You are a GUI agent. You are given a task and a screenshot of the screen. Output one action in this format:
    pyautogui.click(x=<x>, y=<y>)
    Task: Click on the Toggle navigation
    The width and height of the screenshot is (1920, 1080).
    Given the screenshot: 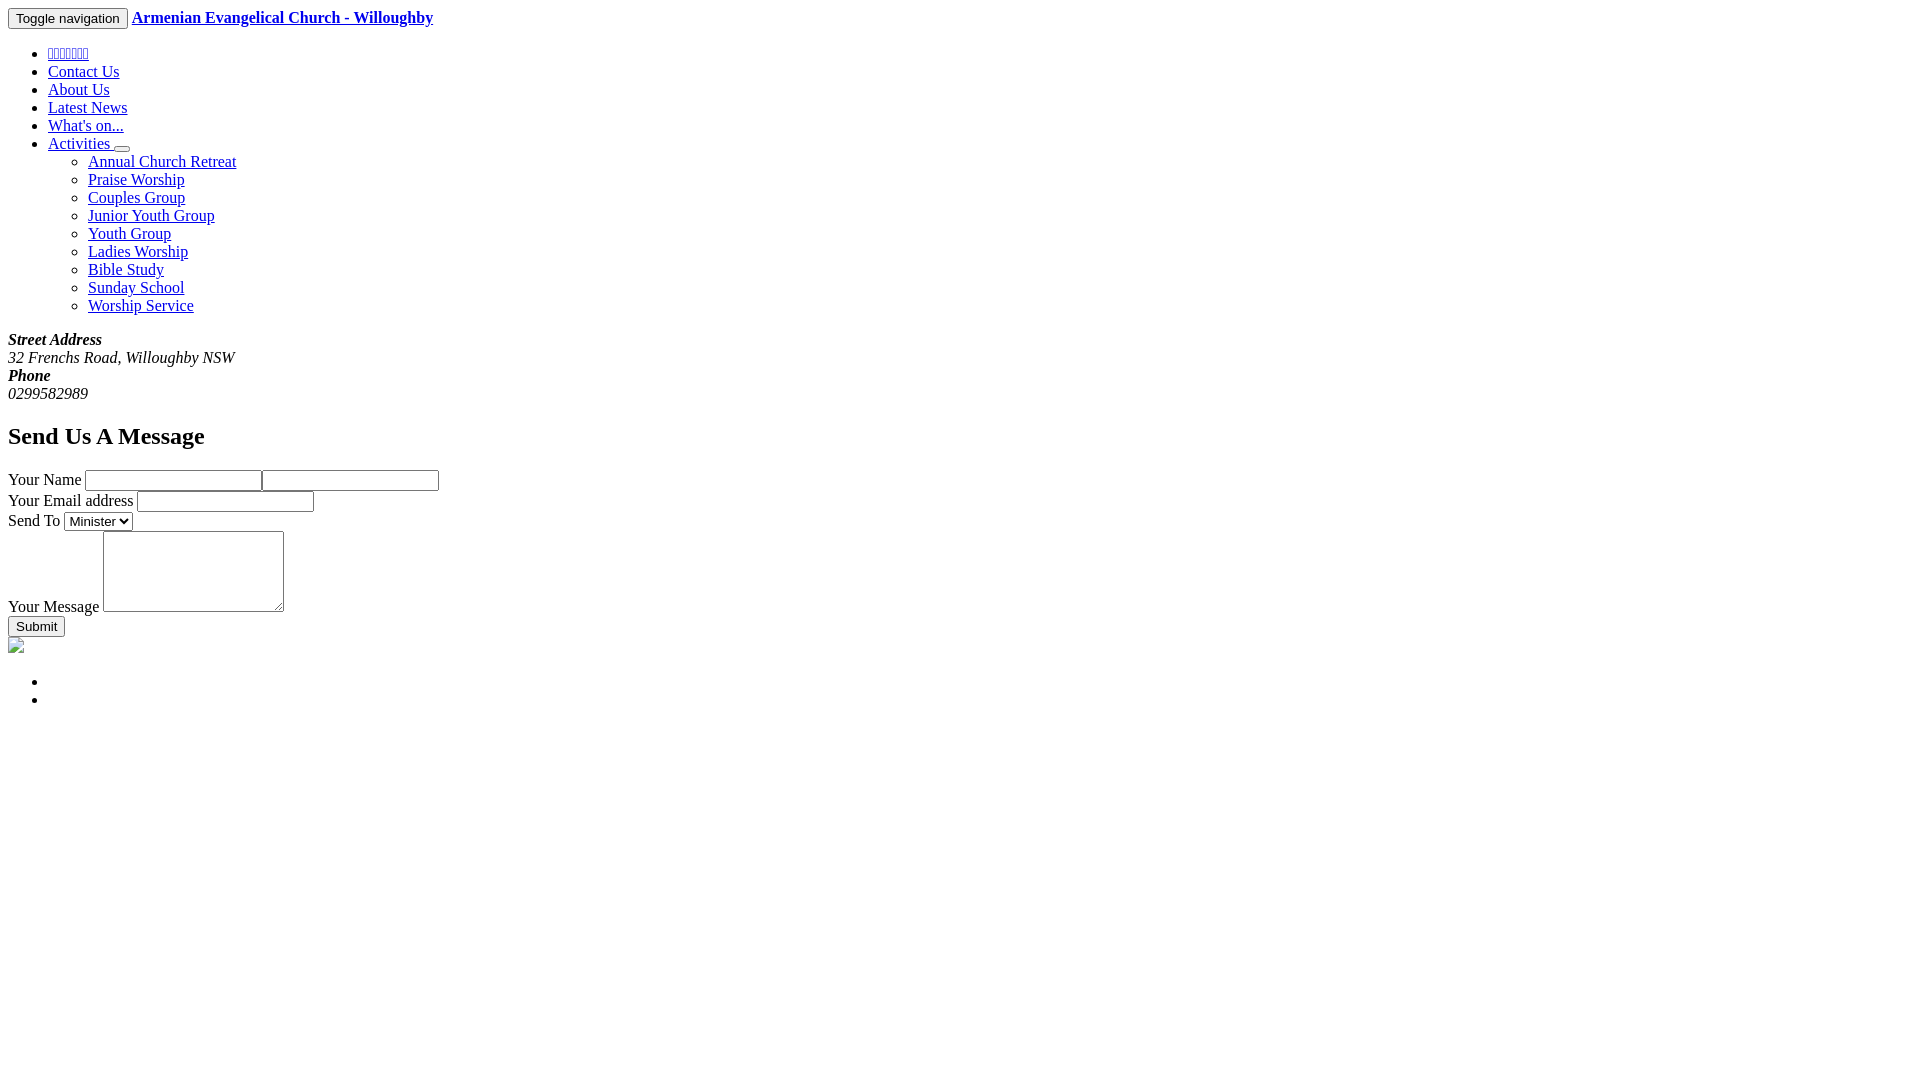 What is the action you would take?
    pyautogui.click(x=68, y=18)
    